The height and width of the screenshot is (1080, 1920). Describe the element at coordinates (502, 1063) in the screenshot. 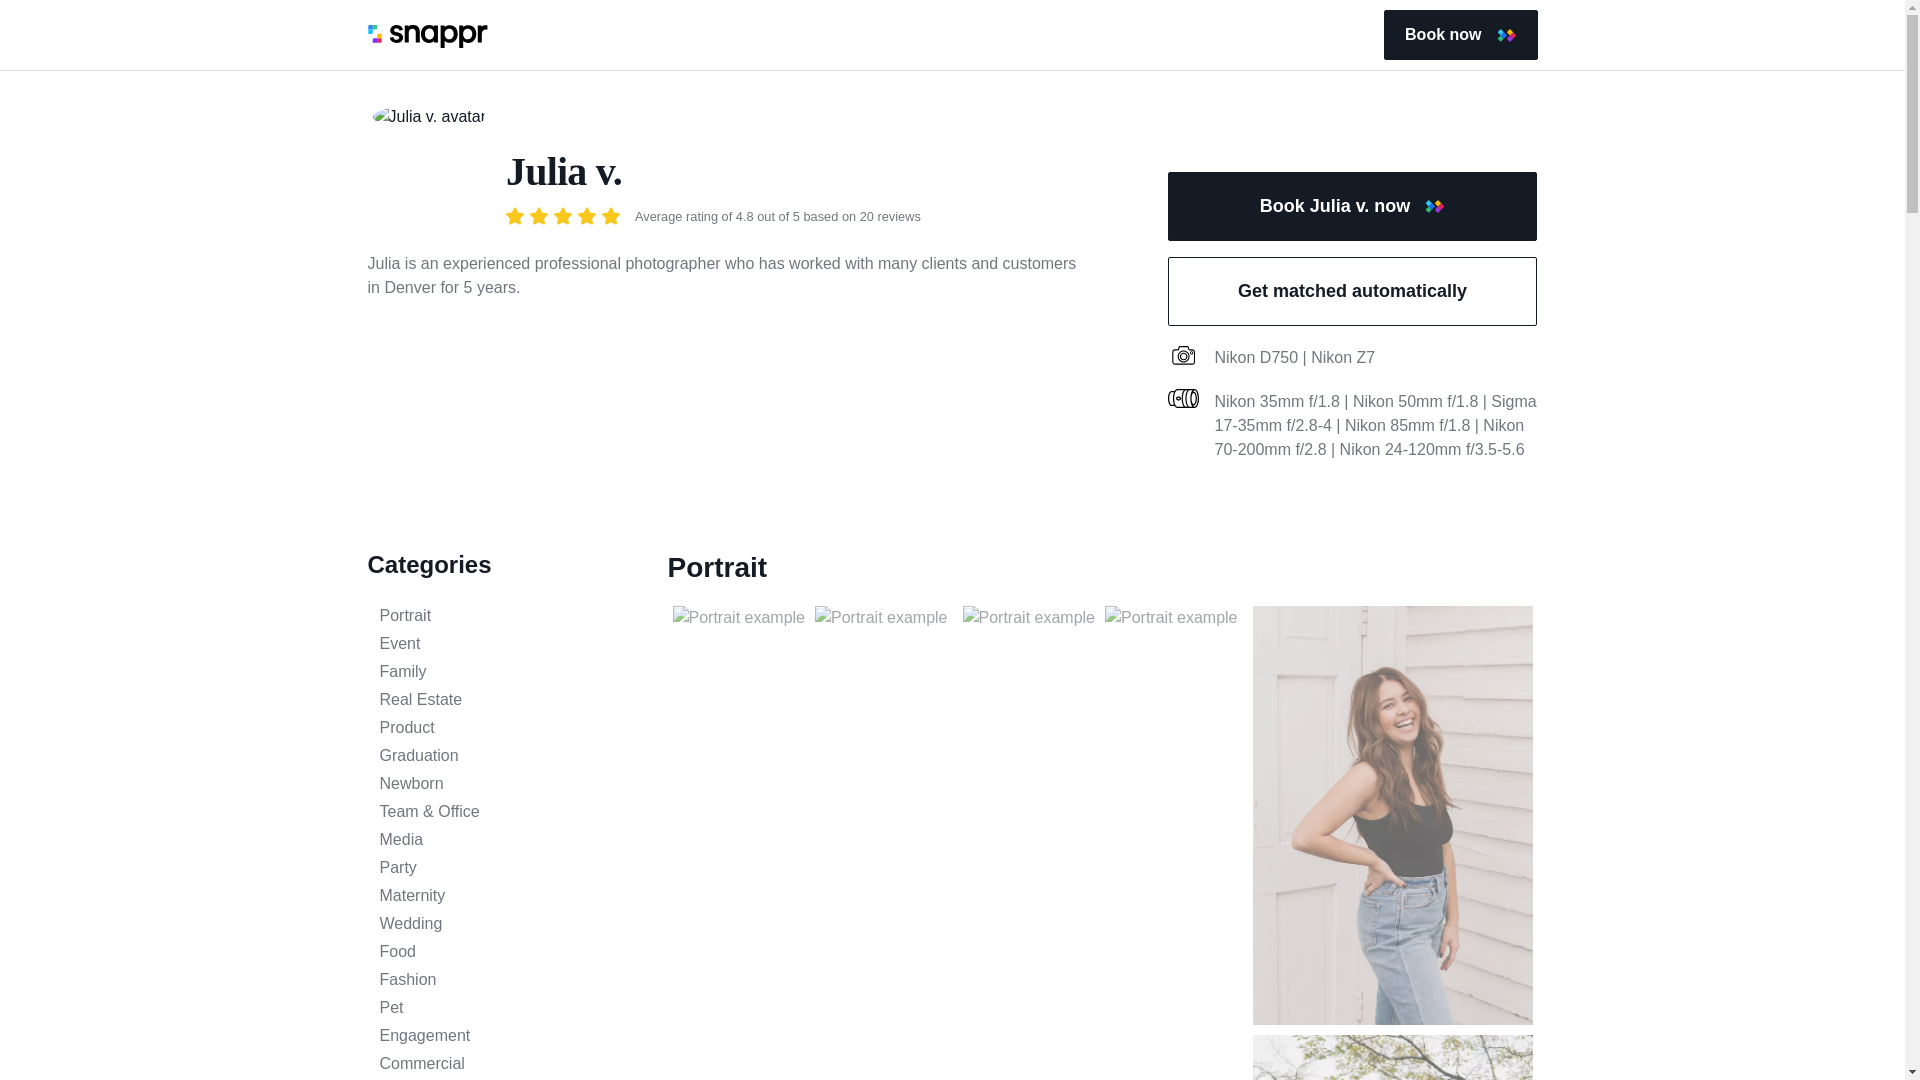

I see `Commercial` at that location.